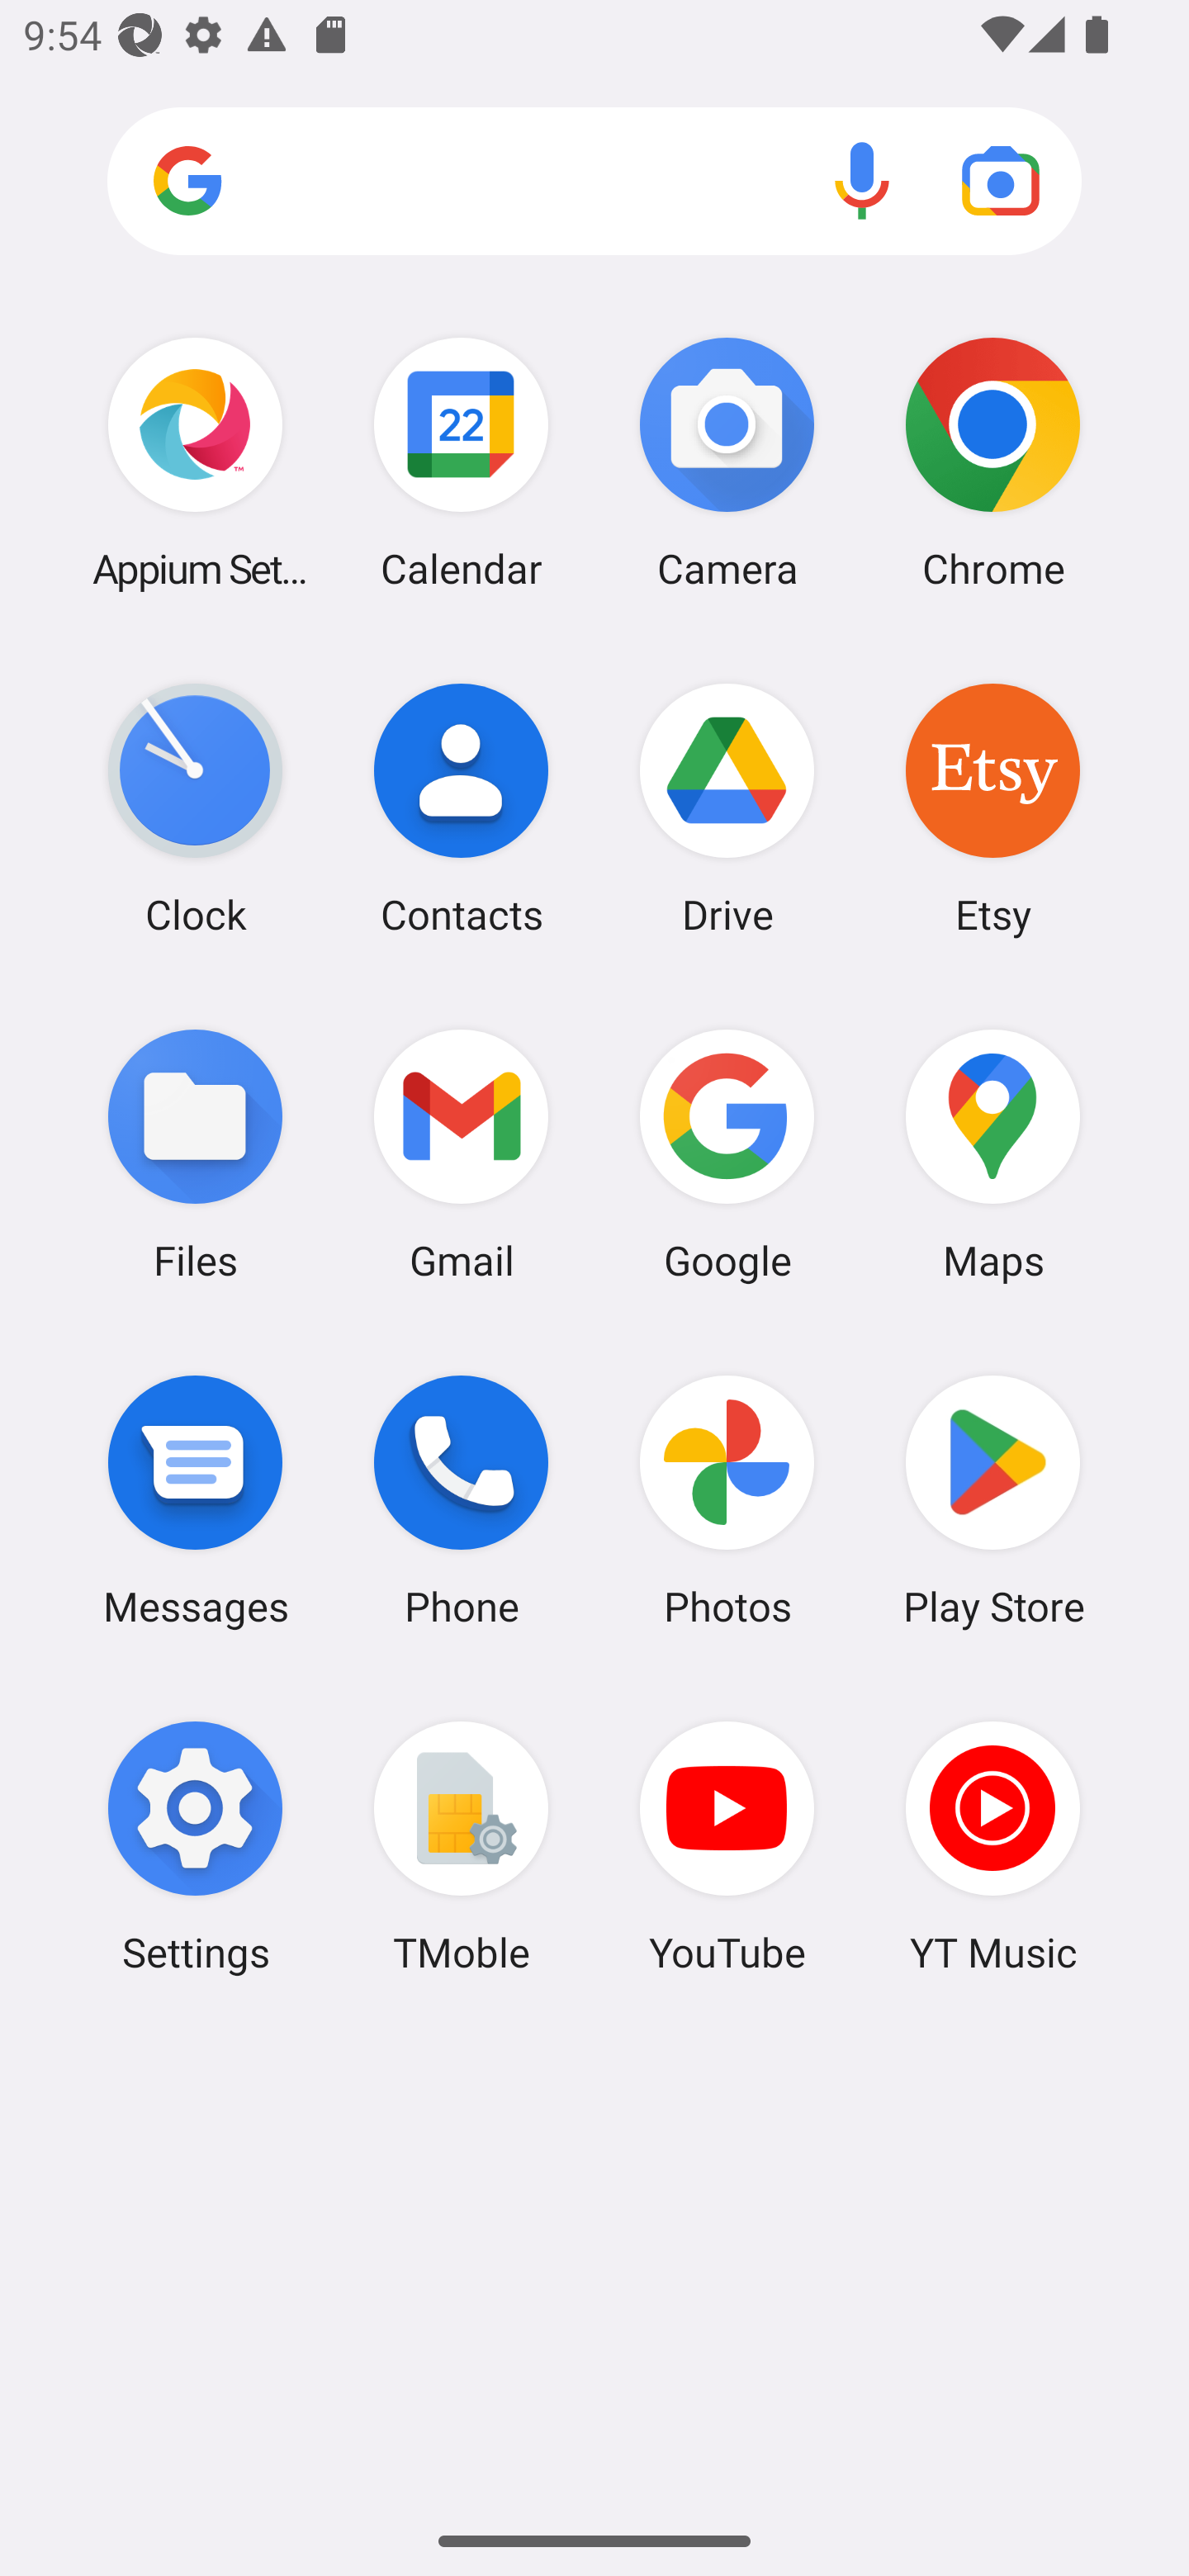 Image resolution: width=1189 pixels, height=2576 pixels. I want to click on Etsy, so click(992, 808).